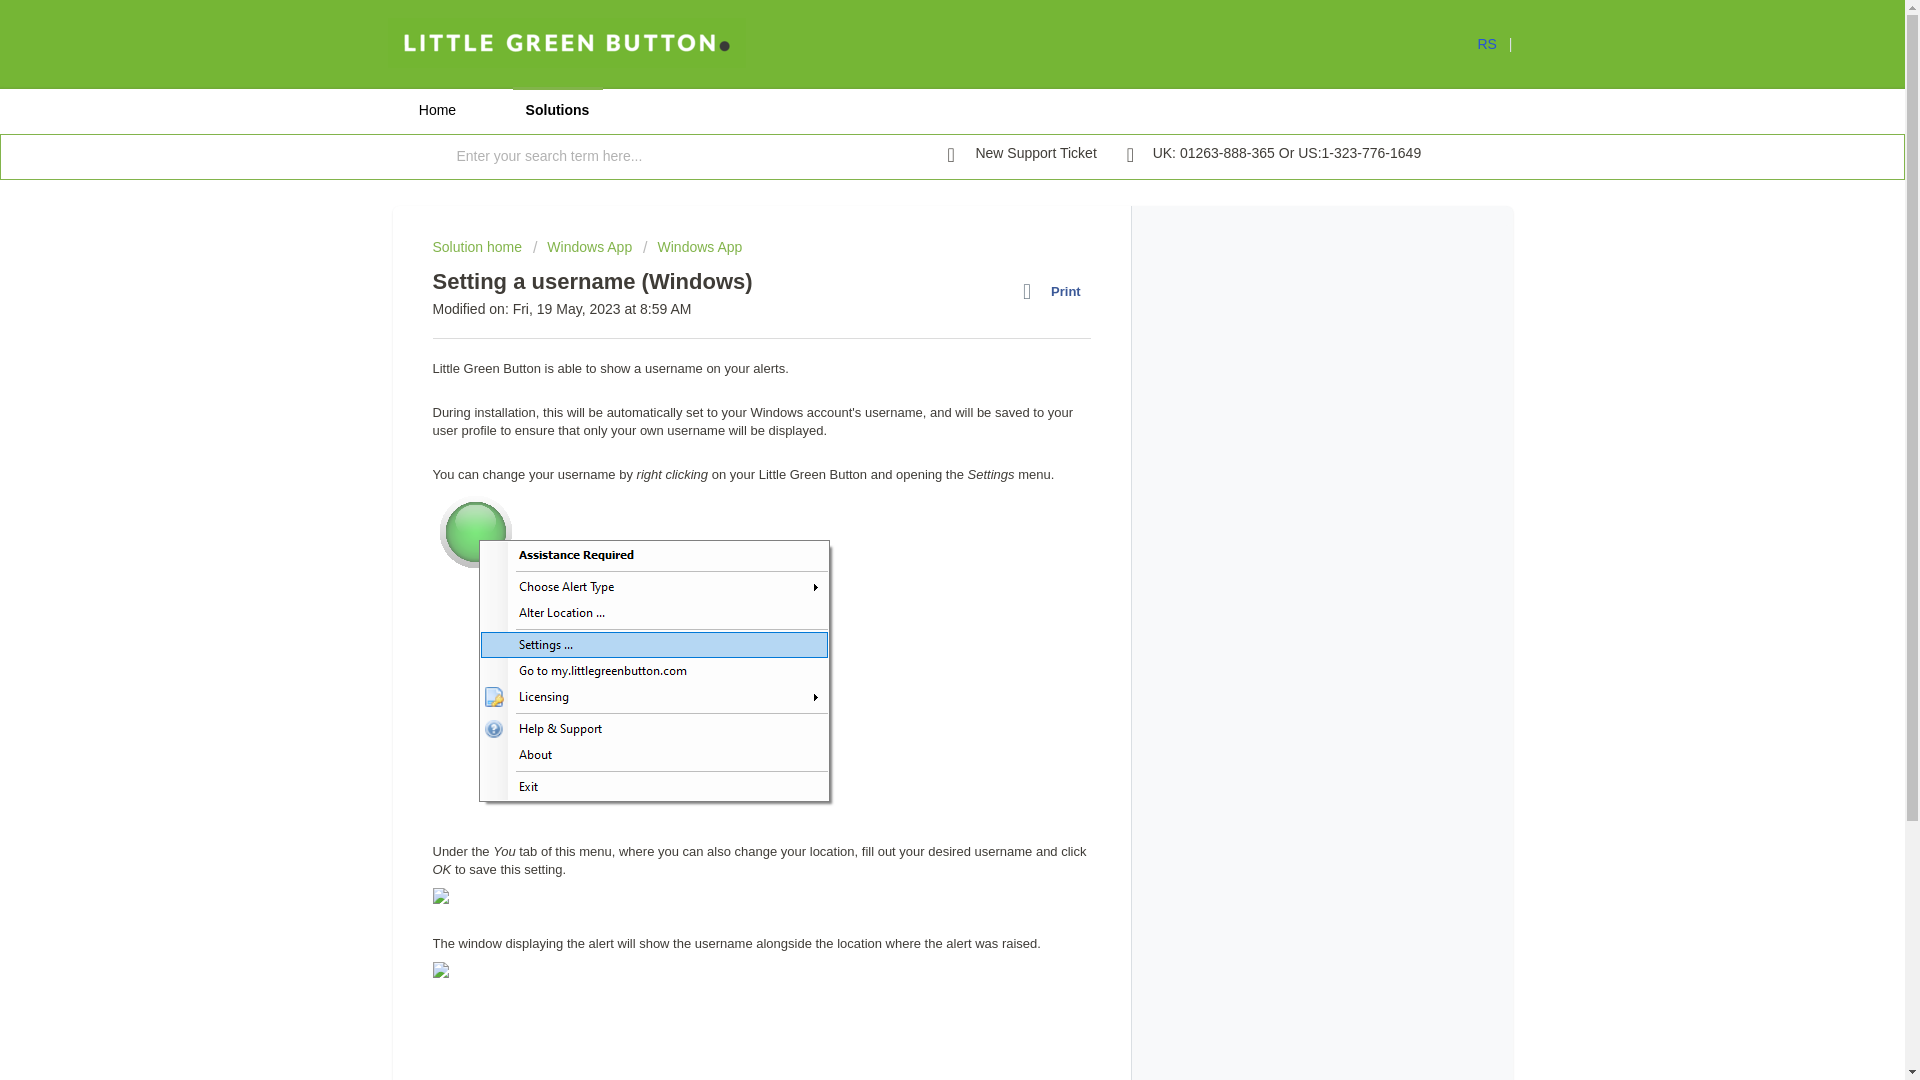 Image resolution: width=1920 pixels, height=1080 pixels. Describe the element at coordinates (1056, 291) in the screenshot. I see `Print this Article` at that location.